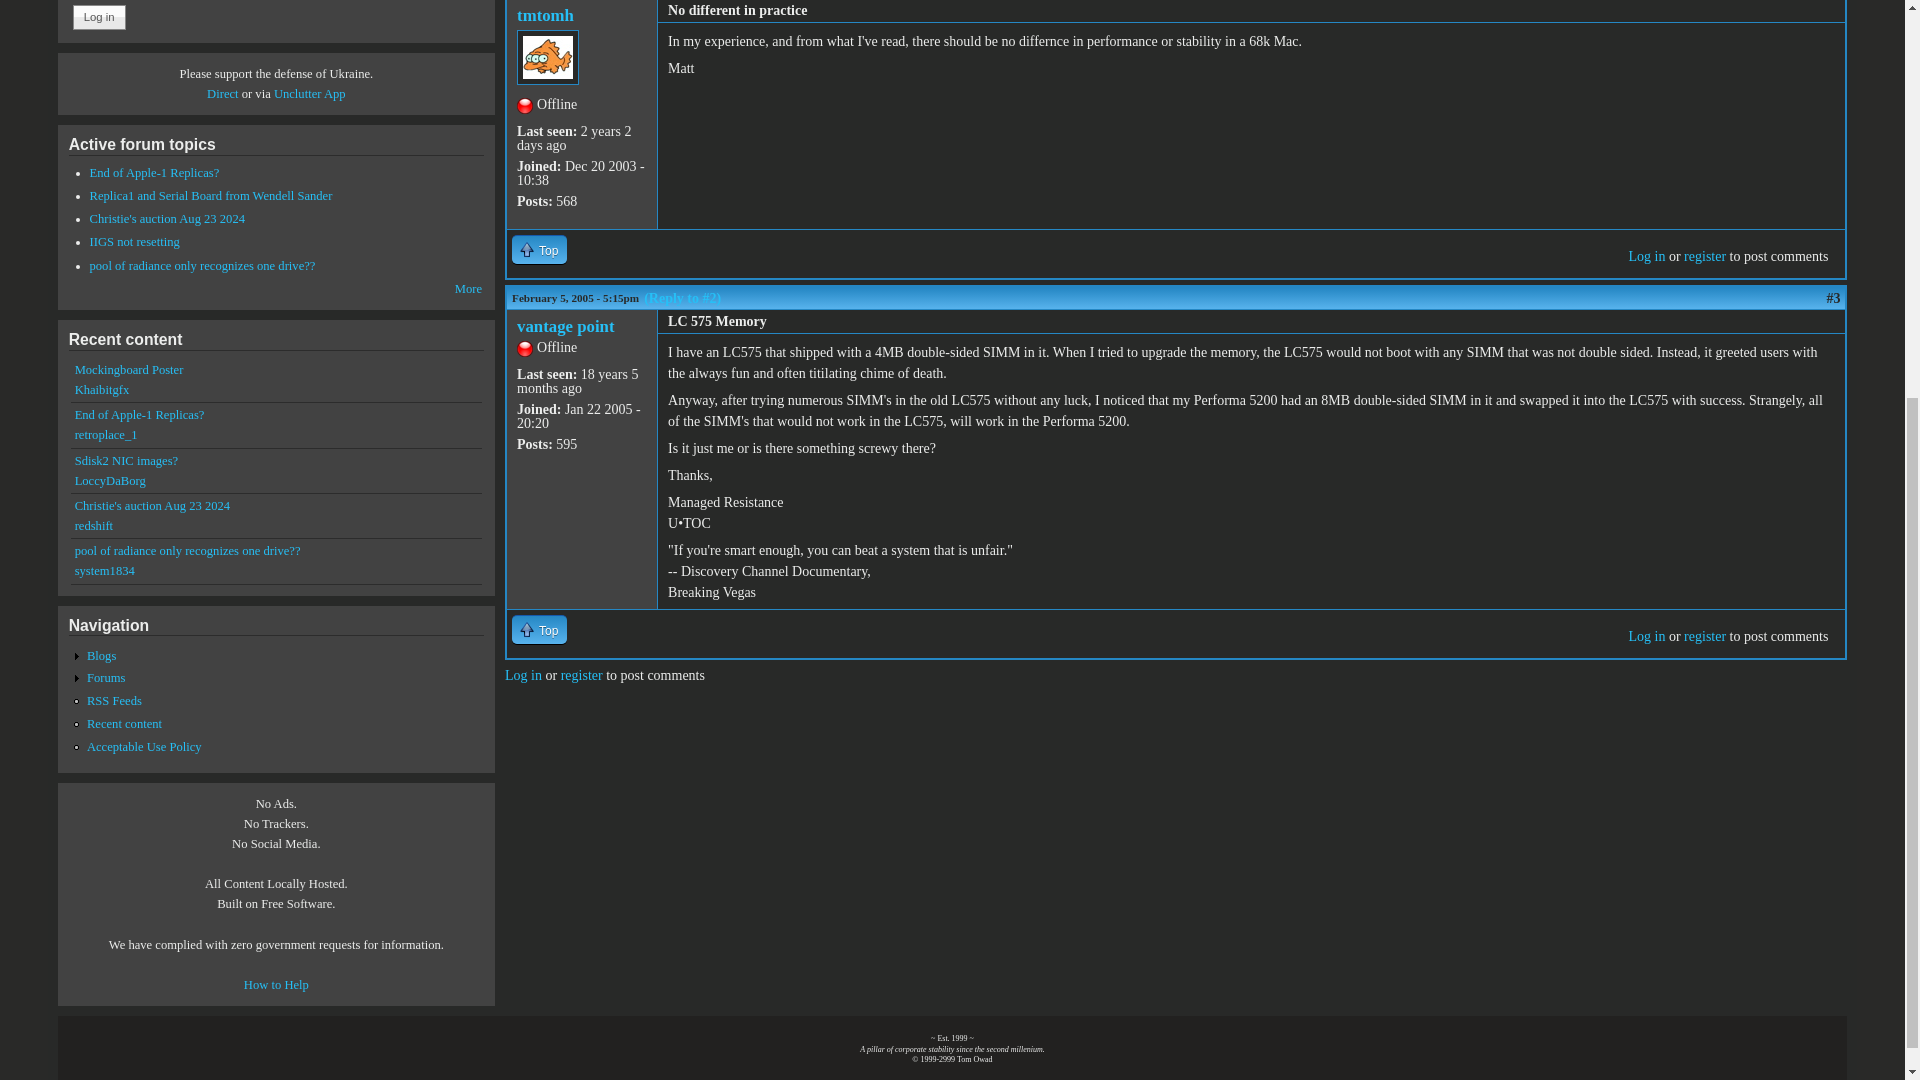 This screenshot has width=1920, height=1080. What do you see at coordinates (545, 15) in the screenshot?
I see `tmtomh` at bounding box center [545, 15].